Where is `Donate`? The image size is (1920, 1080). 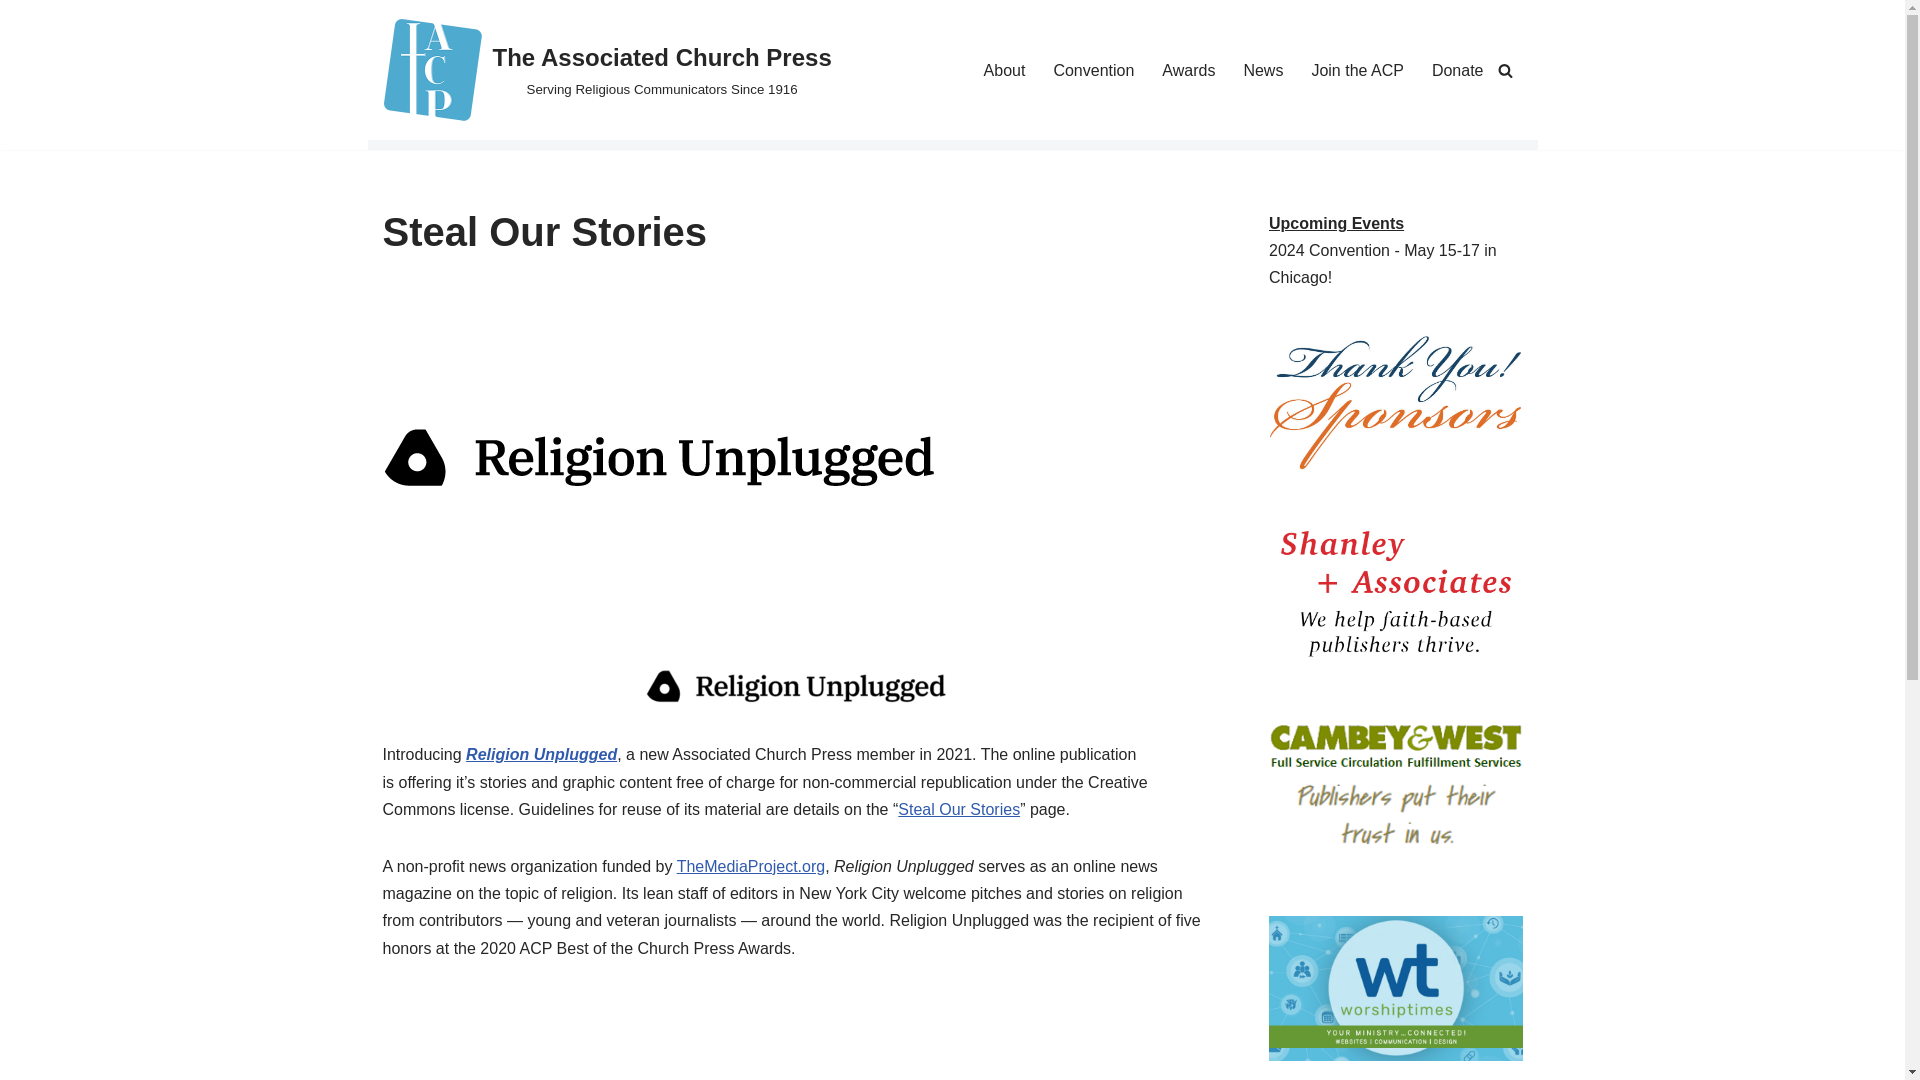 Donate is located at coordinates (1458, 70).